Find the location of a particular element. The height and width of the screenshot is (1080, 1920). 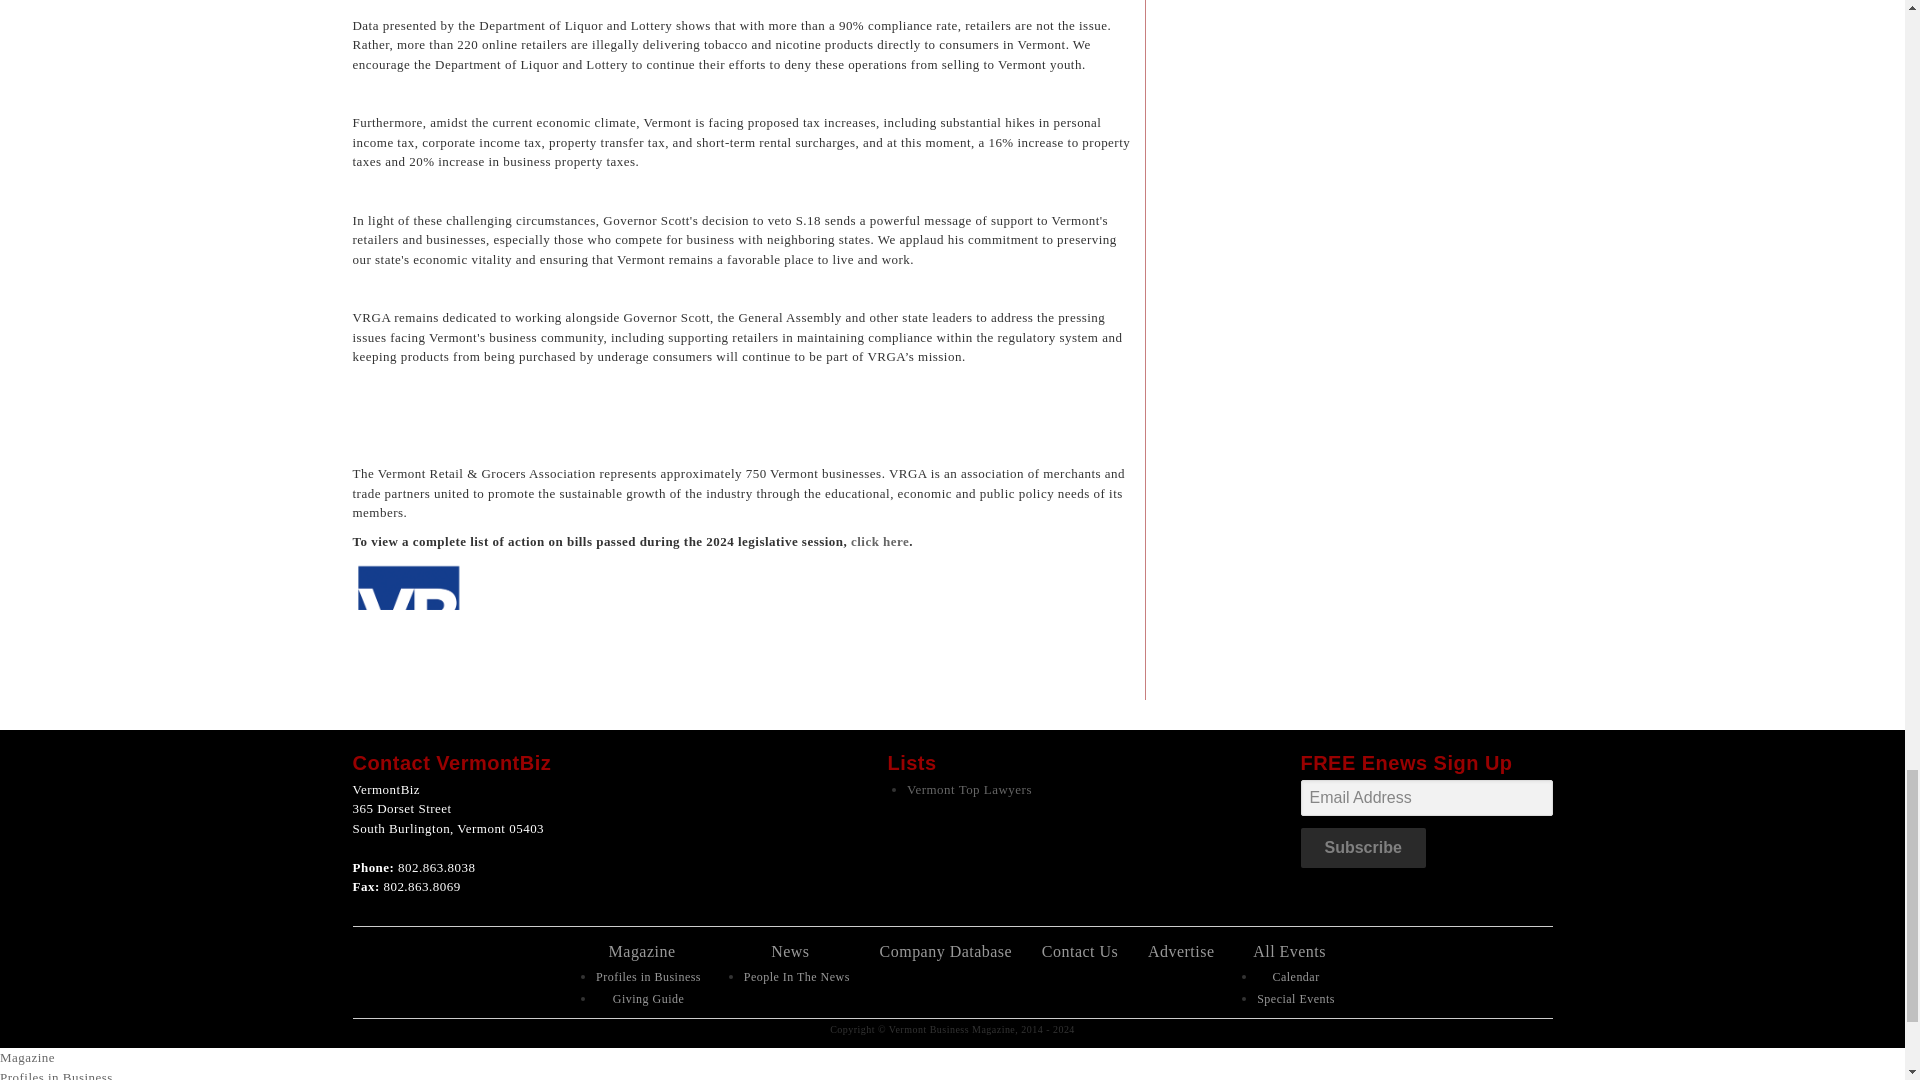

All Events is located at coordinates (1290, 951).